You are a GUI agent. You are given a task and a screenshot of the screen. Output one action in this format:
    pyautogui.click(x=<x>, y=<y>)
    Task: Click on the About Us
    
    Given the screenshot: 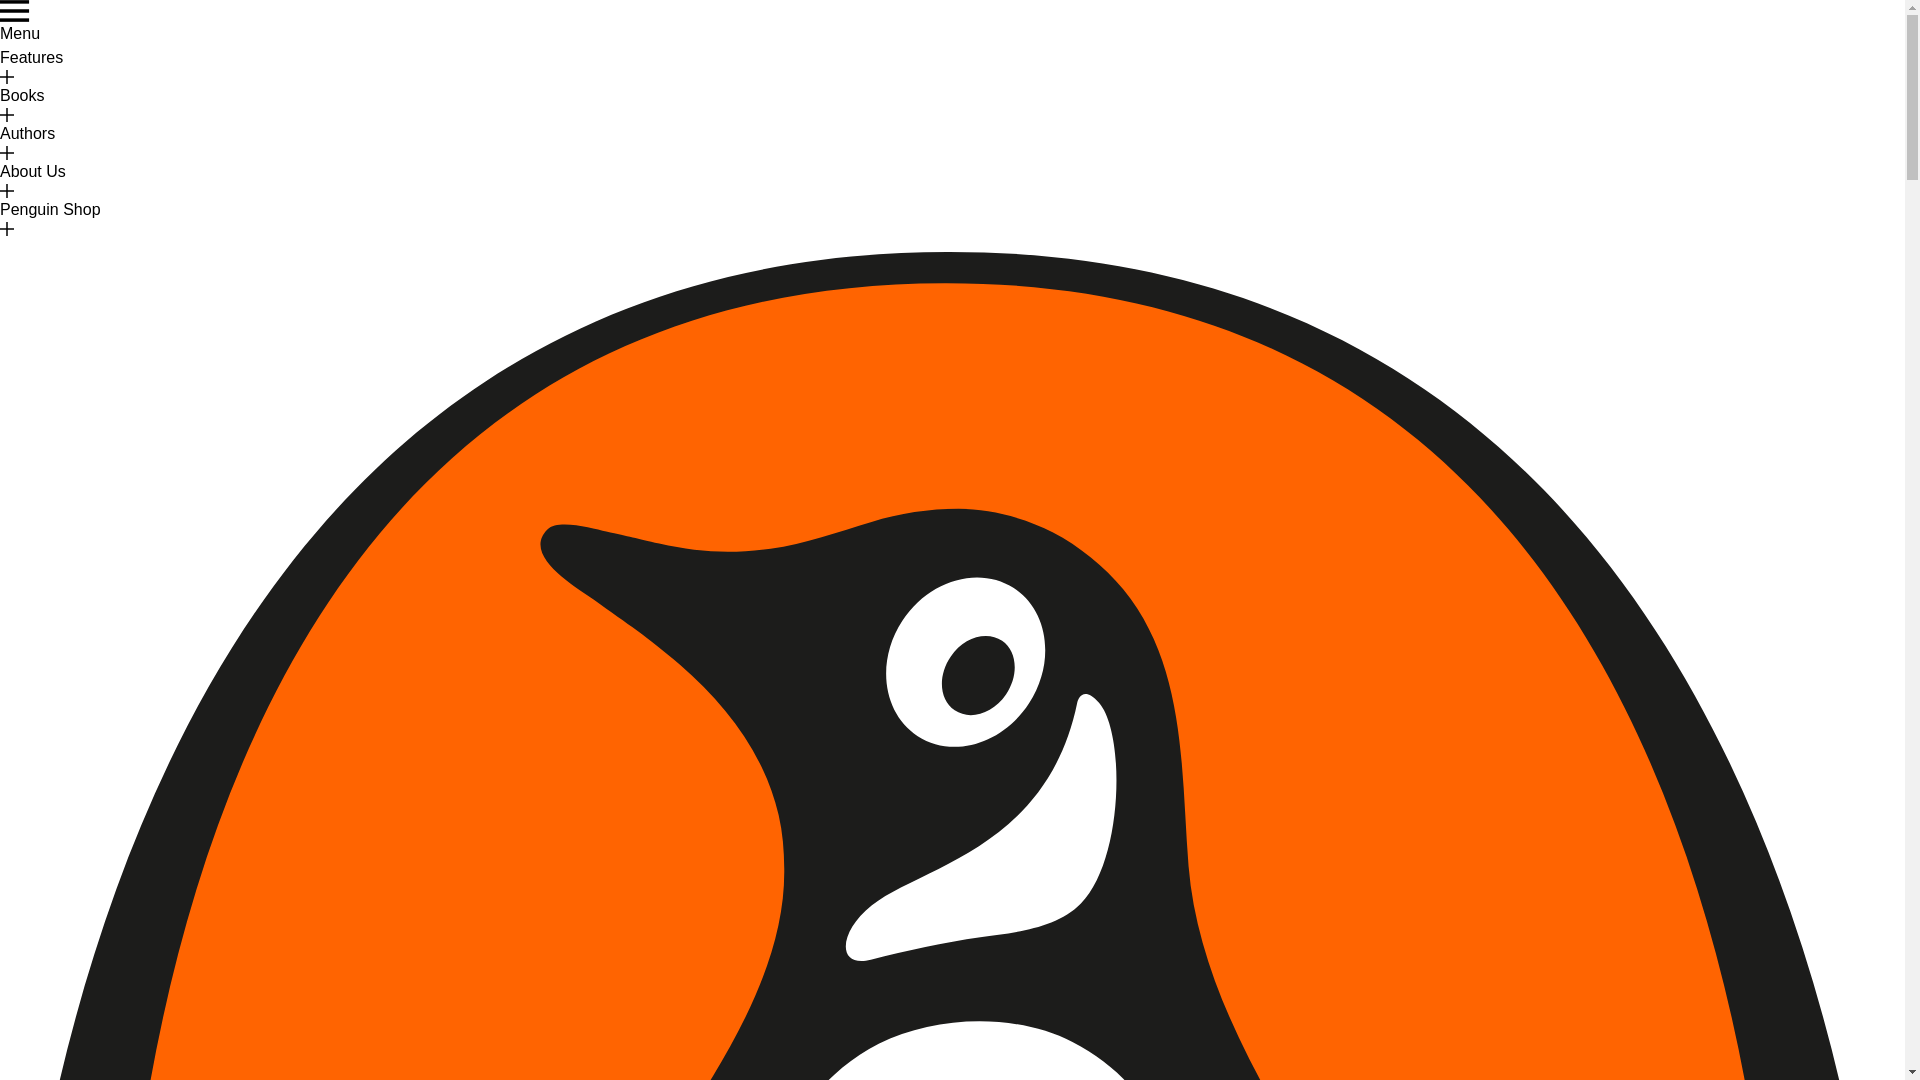 What is the action you would take?
    pyautogui.click(x=32, y=178)
    